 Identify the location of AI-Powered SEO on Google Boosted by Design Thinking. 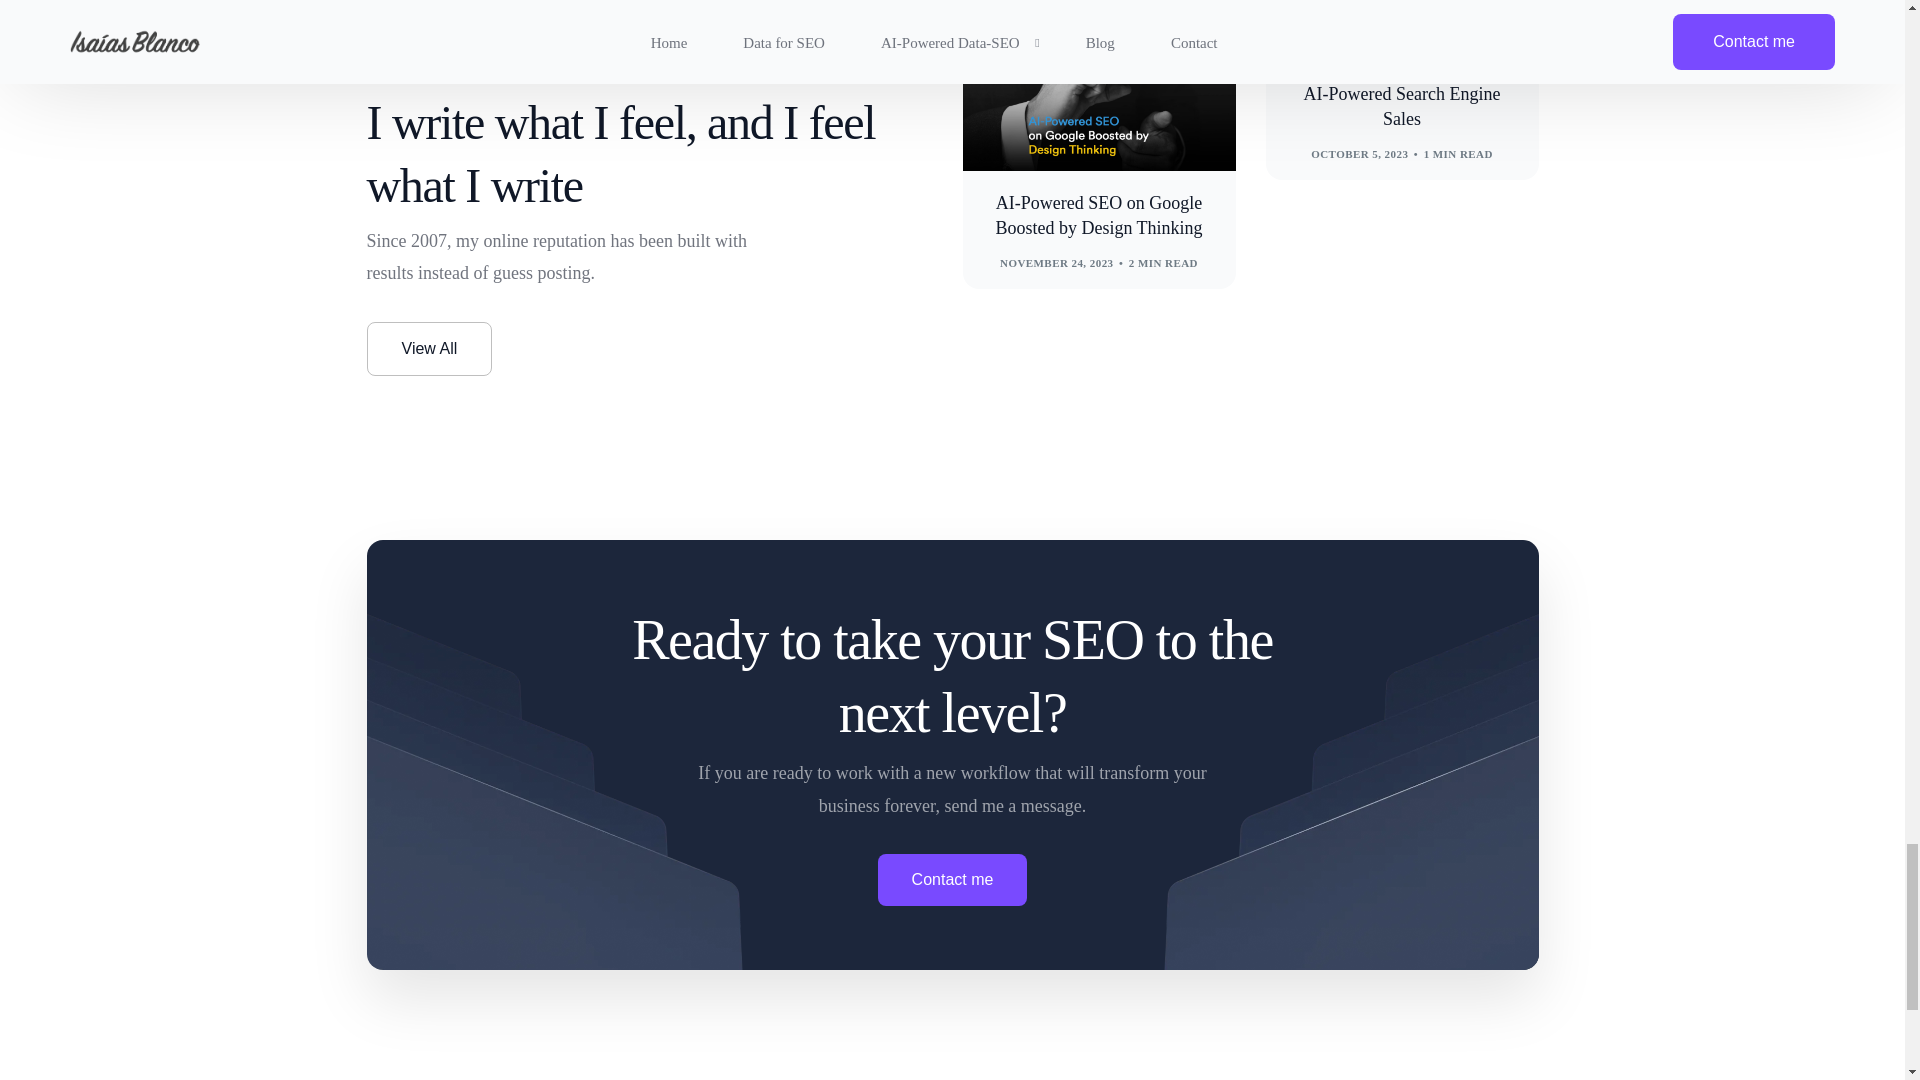
(1098, 216).